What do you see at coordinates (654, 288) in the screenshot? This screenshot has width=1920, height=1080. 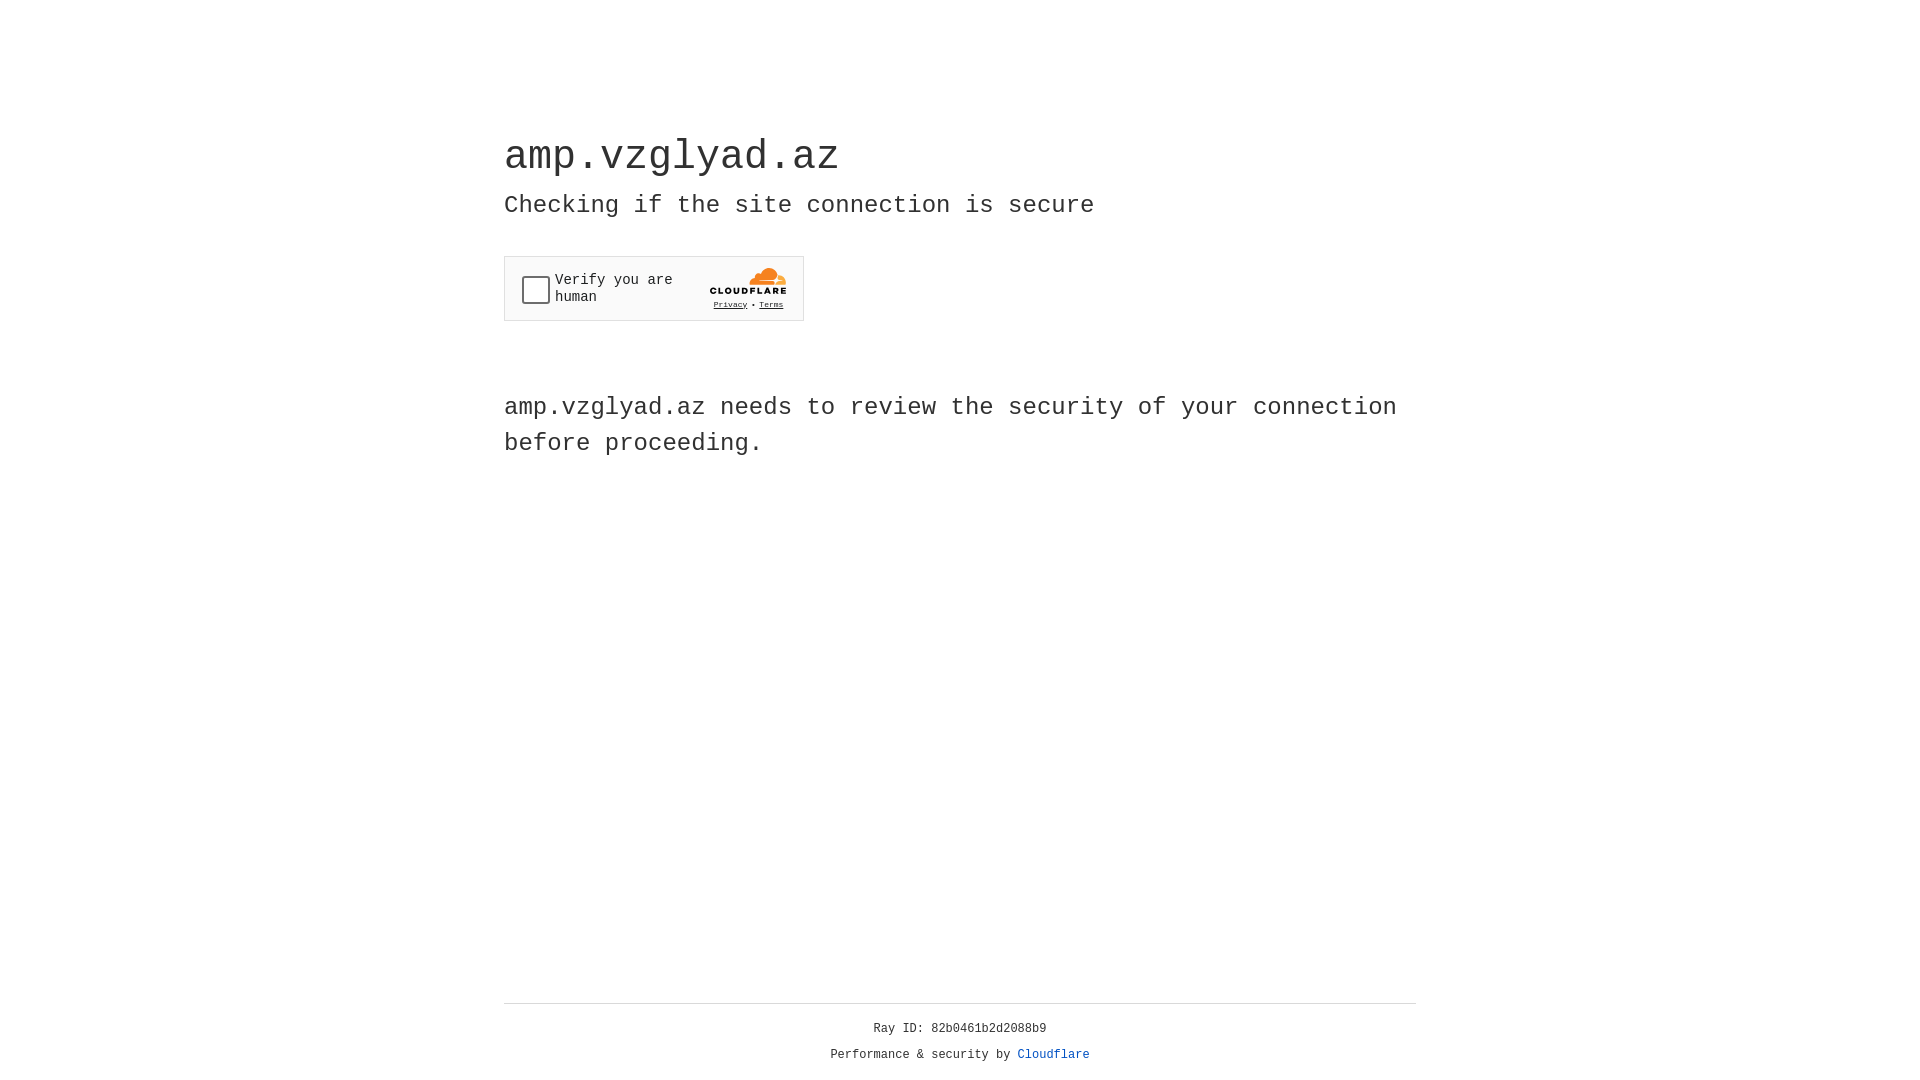 I see `Widget containing a Cloudflare security challenge` at bounding box center [654, 288].